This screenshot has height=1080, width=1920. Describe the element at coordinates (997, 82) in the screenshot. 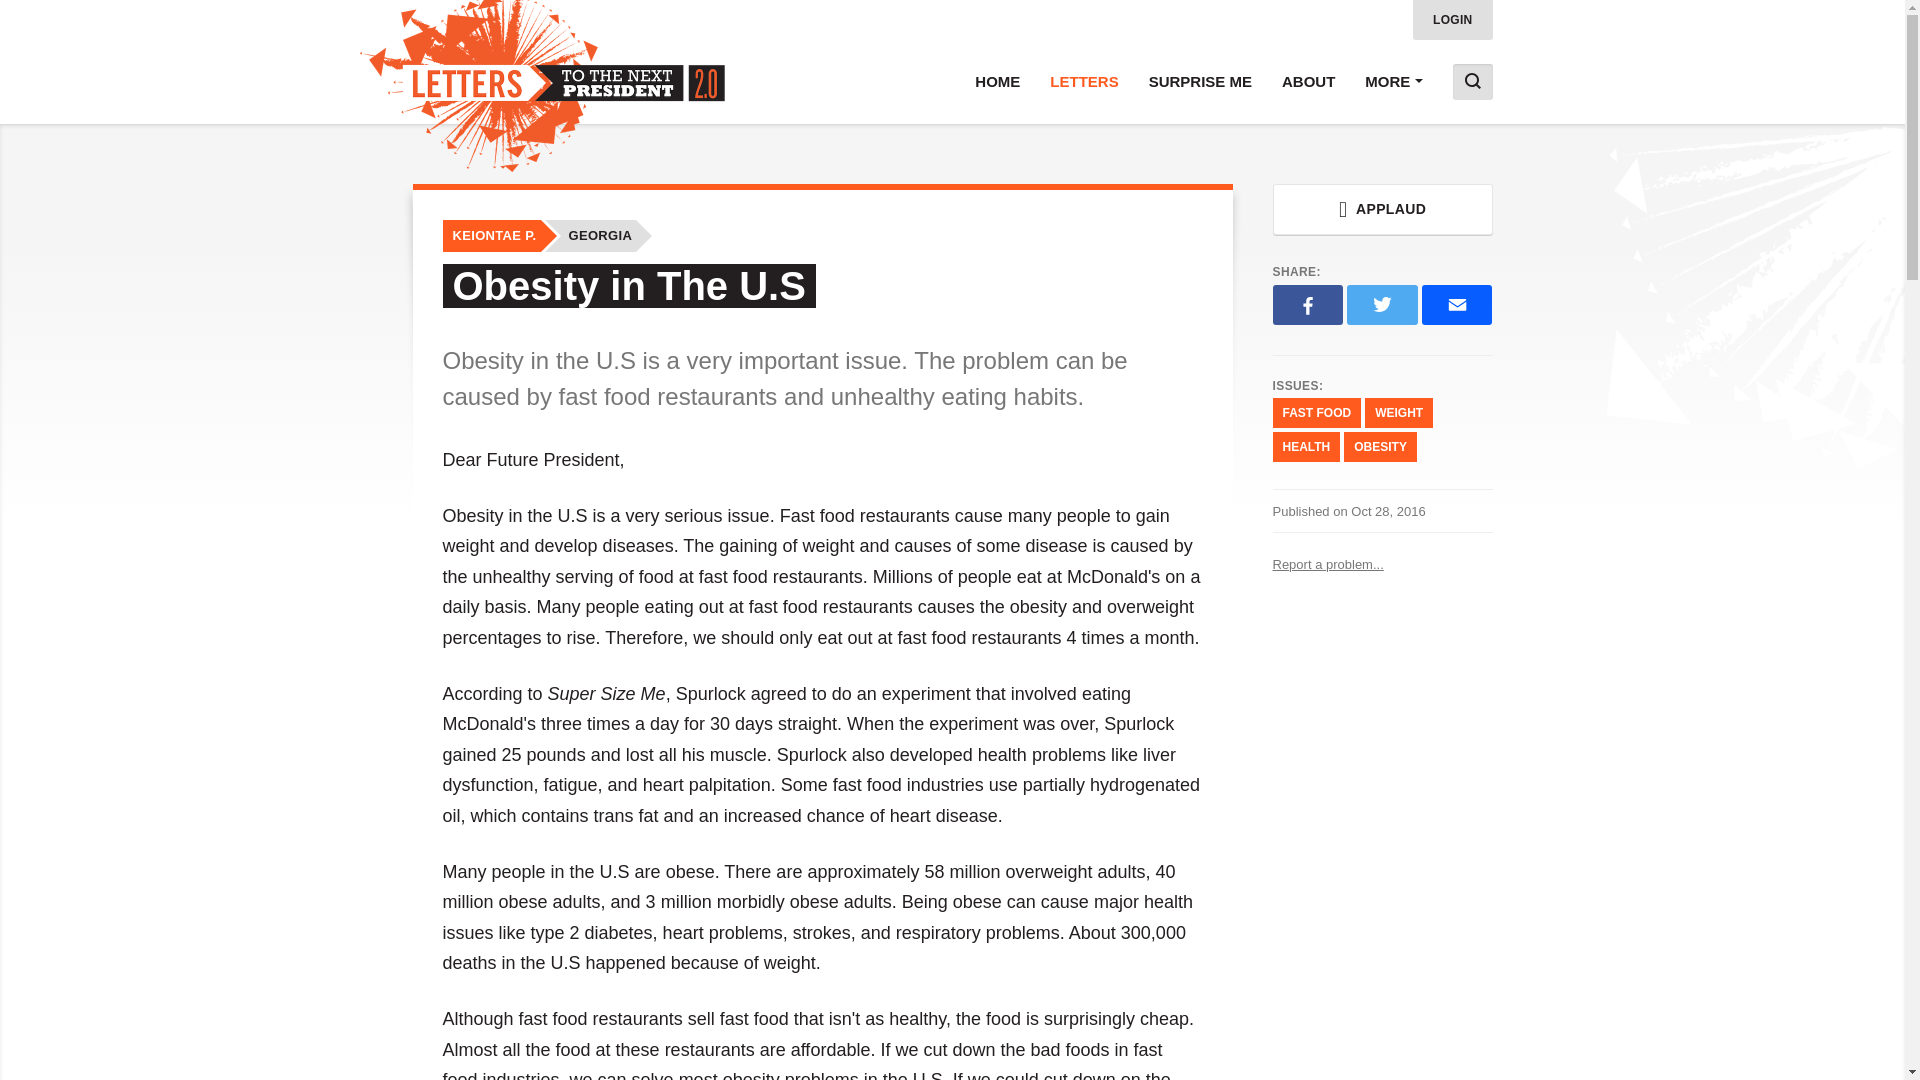

I see `HOME` at that location.